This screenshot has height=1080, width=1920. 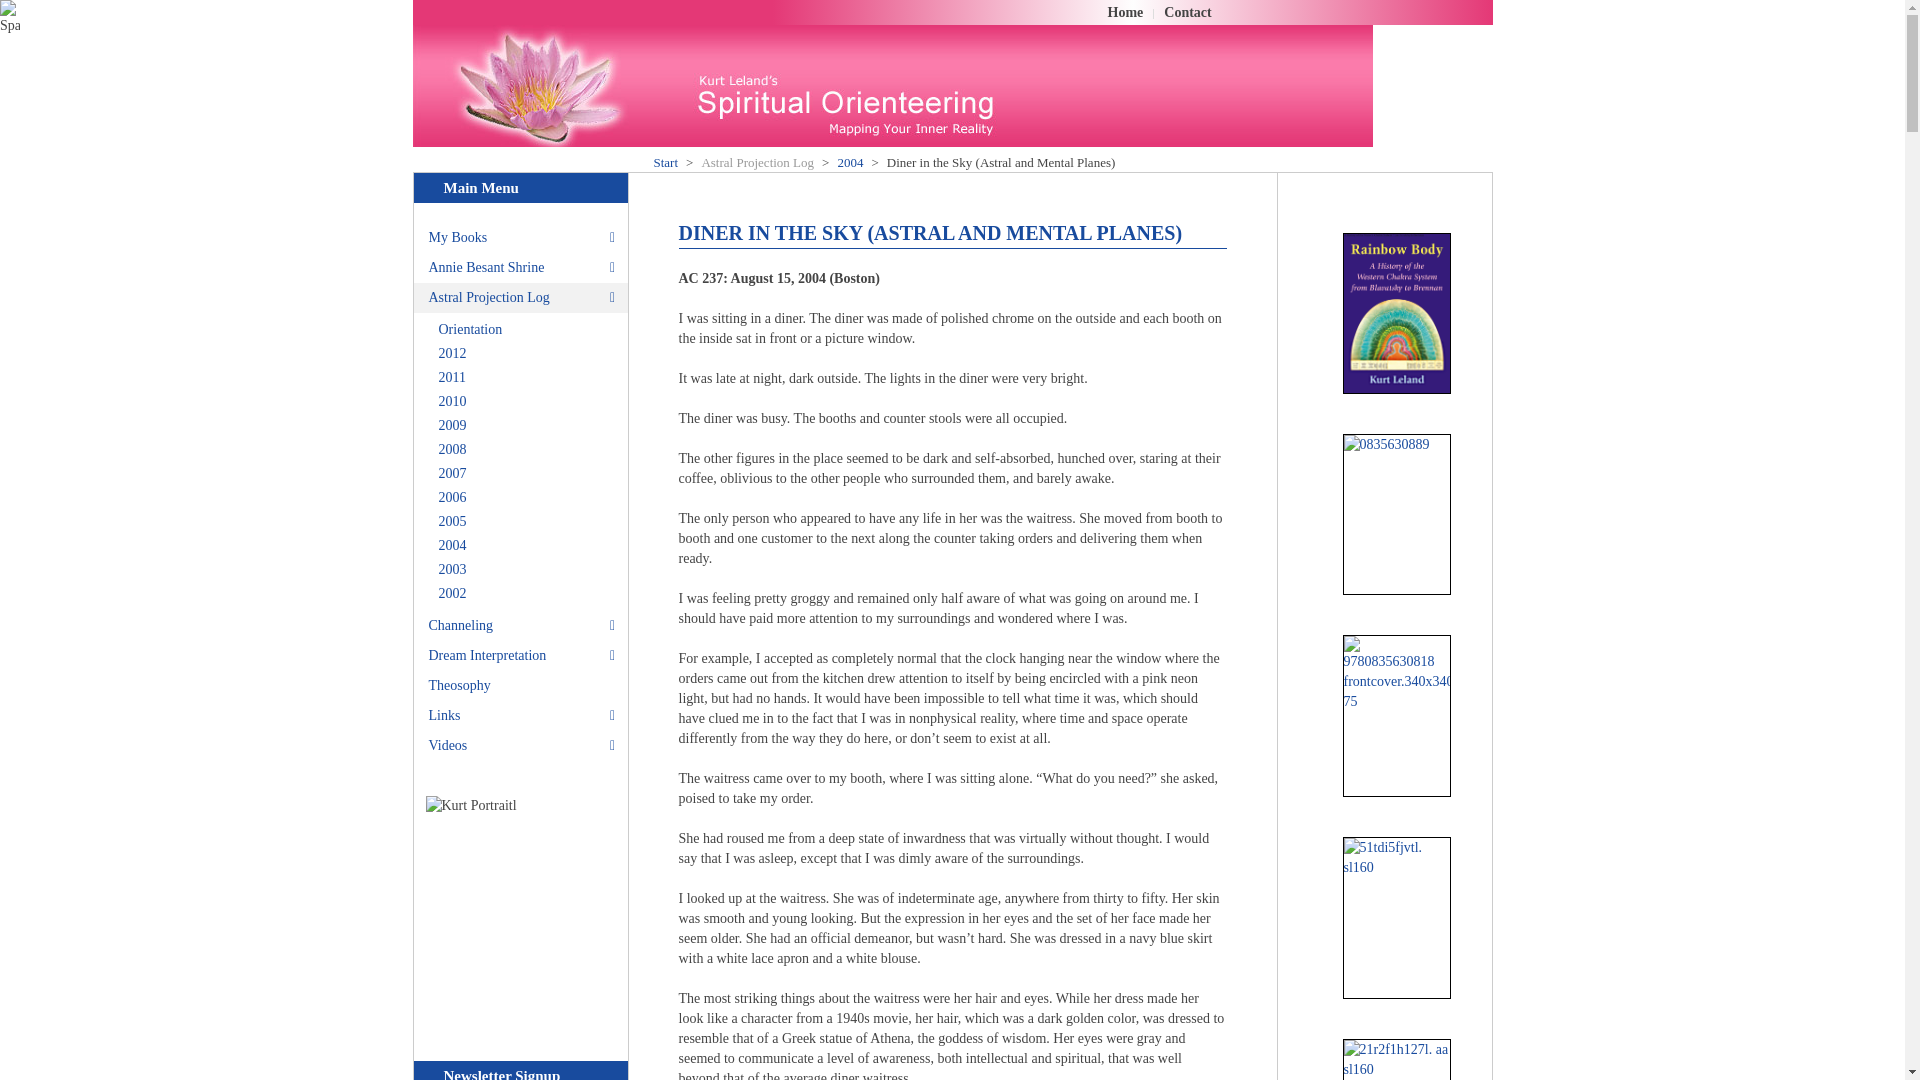 What do you see at coordinates (520, 237) in the screenshot?
I see `My Books` at bounding box center [520, 237].